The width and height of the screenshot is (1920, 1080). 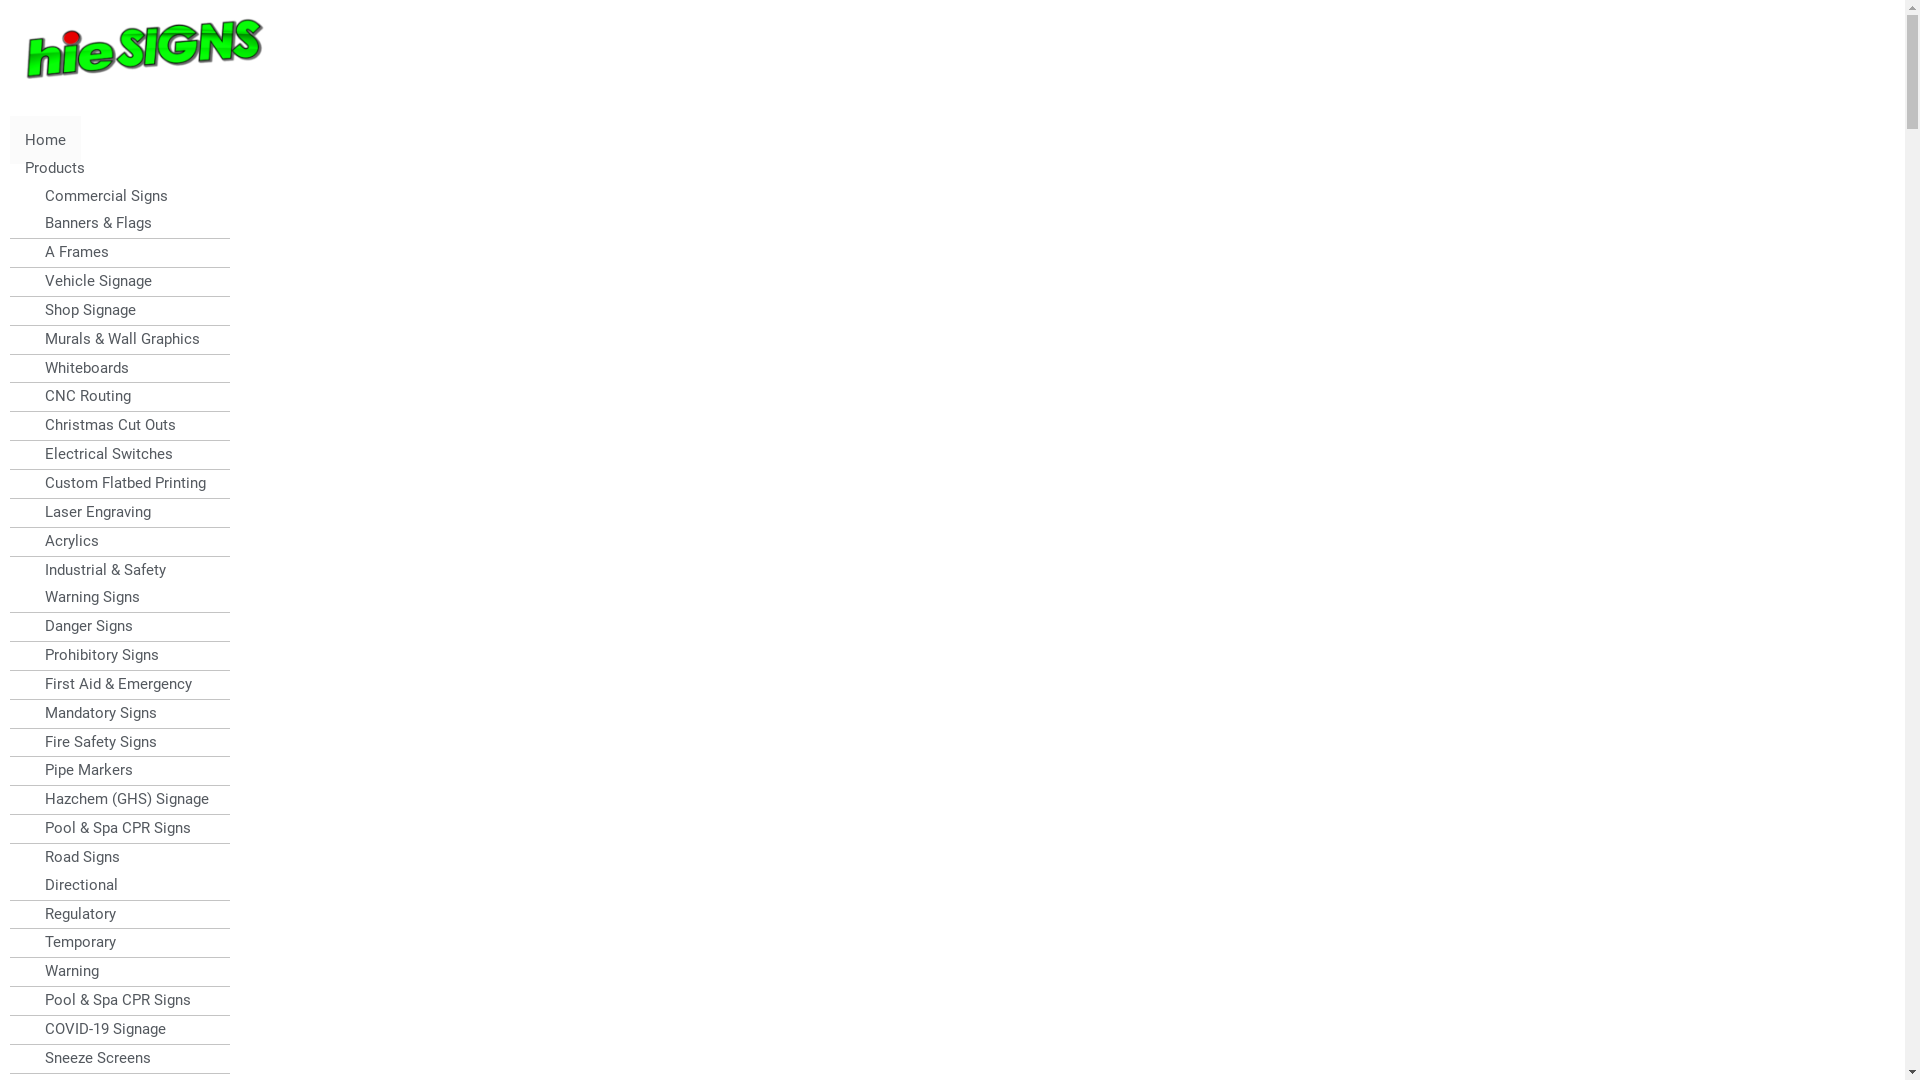 I want to click on Industrial & Safety, so click(x=96, y=570).